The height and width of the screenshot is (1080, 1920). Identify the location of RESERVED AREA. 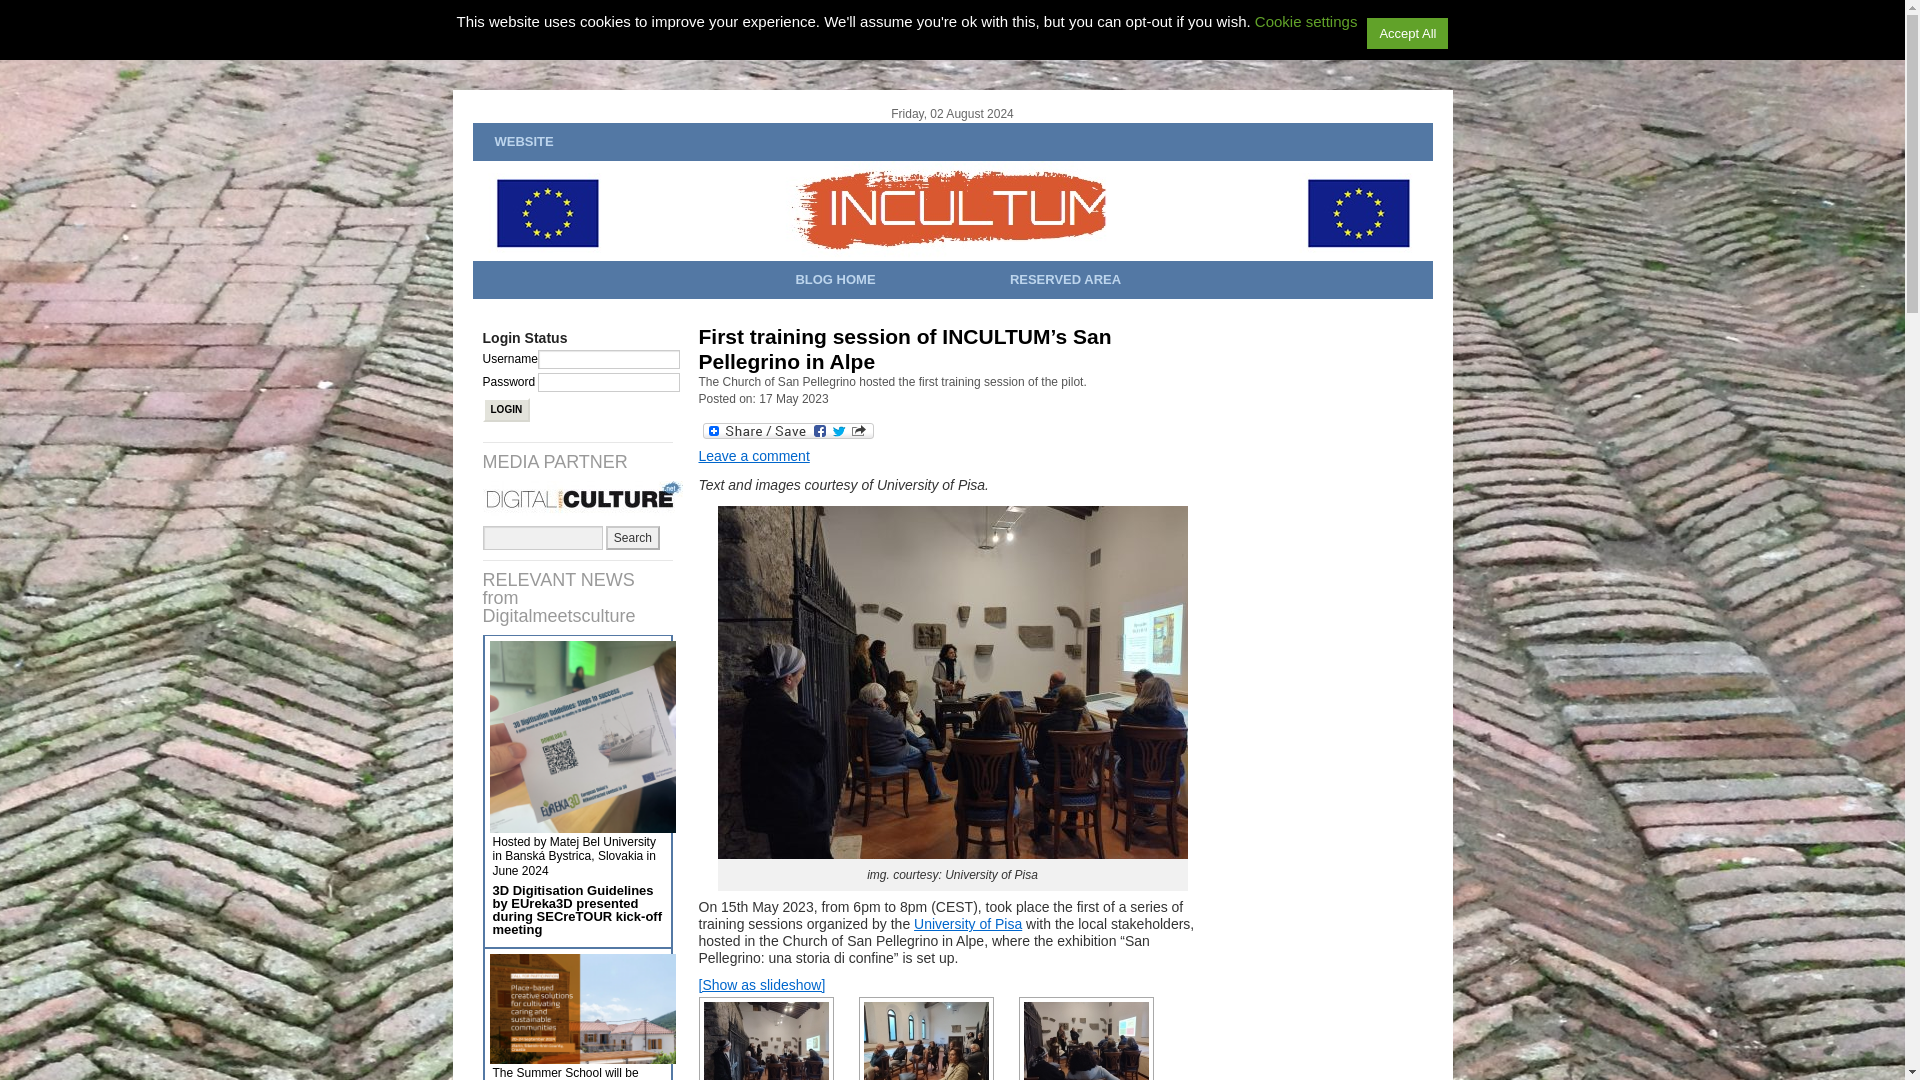
(1065, 280).